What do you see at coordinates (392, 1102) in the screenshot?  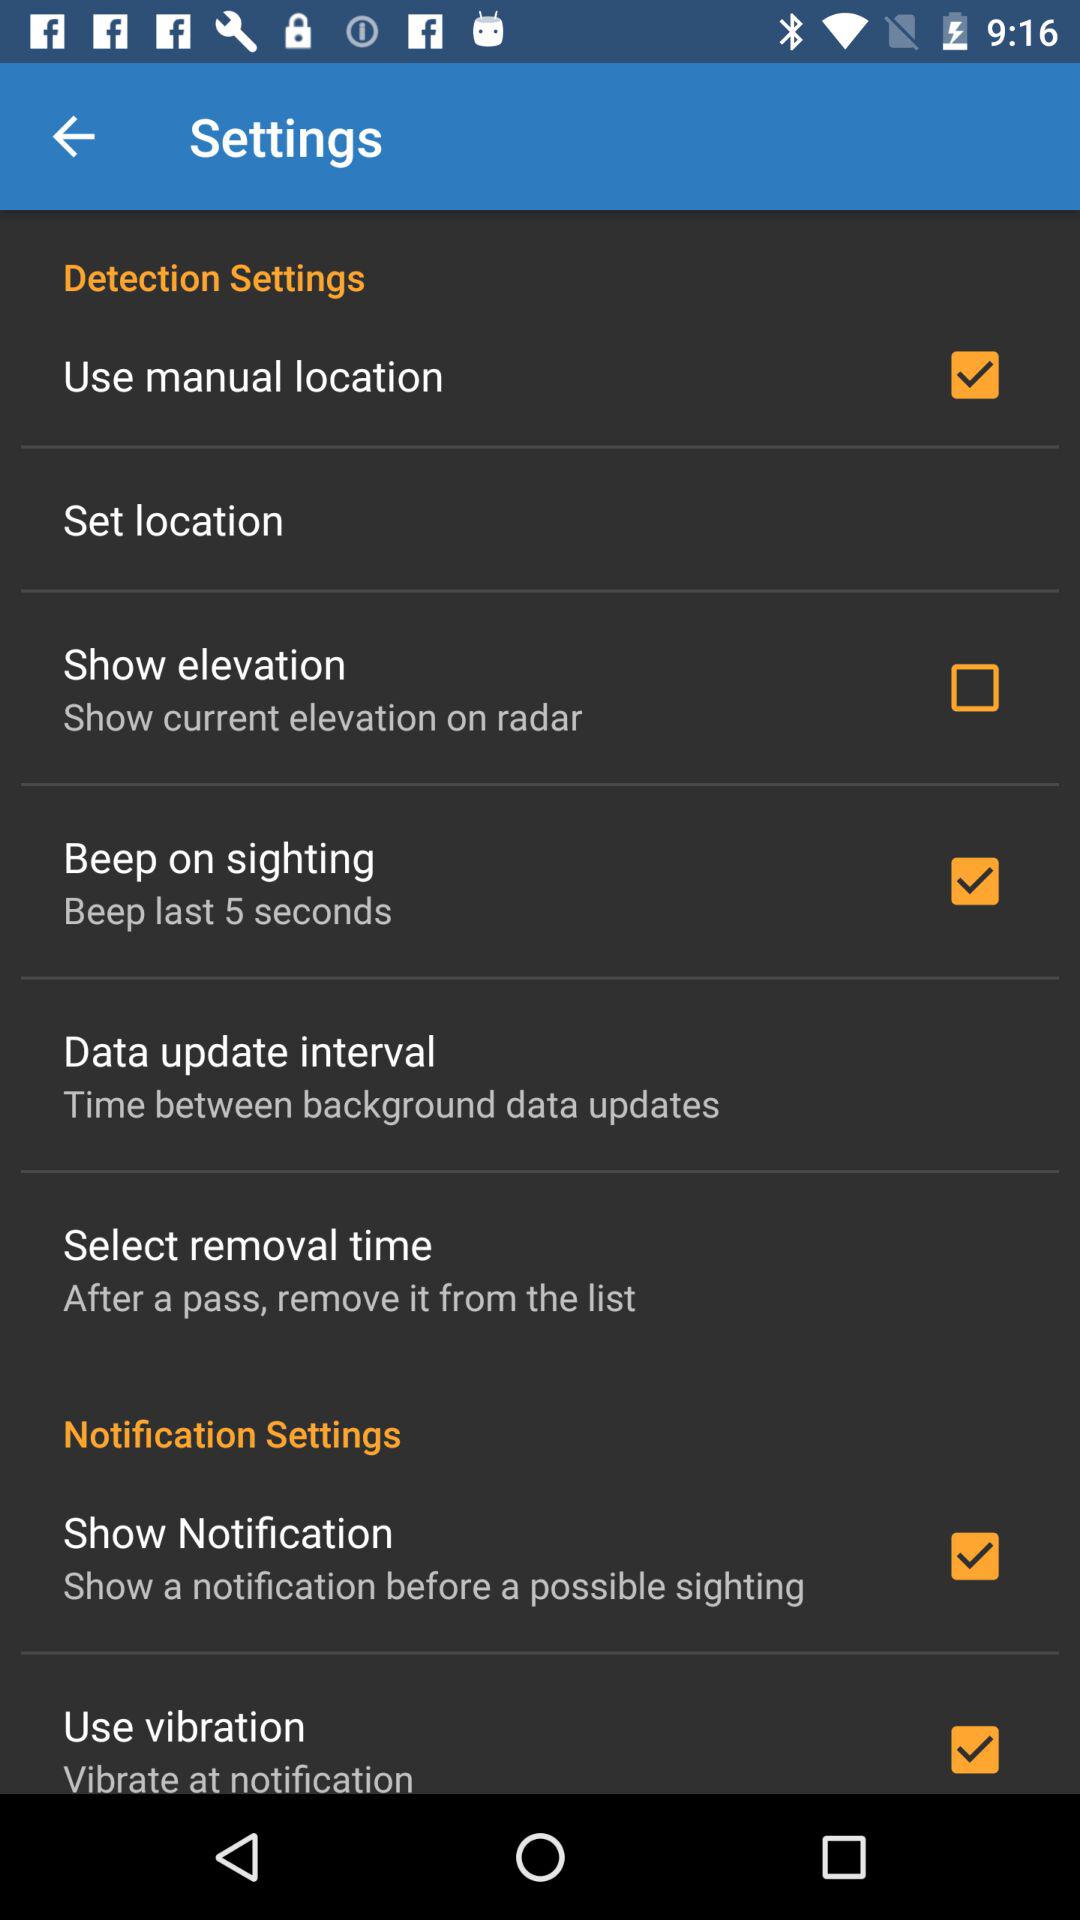 I see `open time between background at the center` at bounding box center [392, 1102].